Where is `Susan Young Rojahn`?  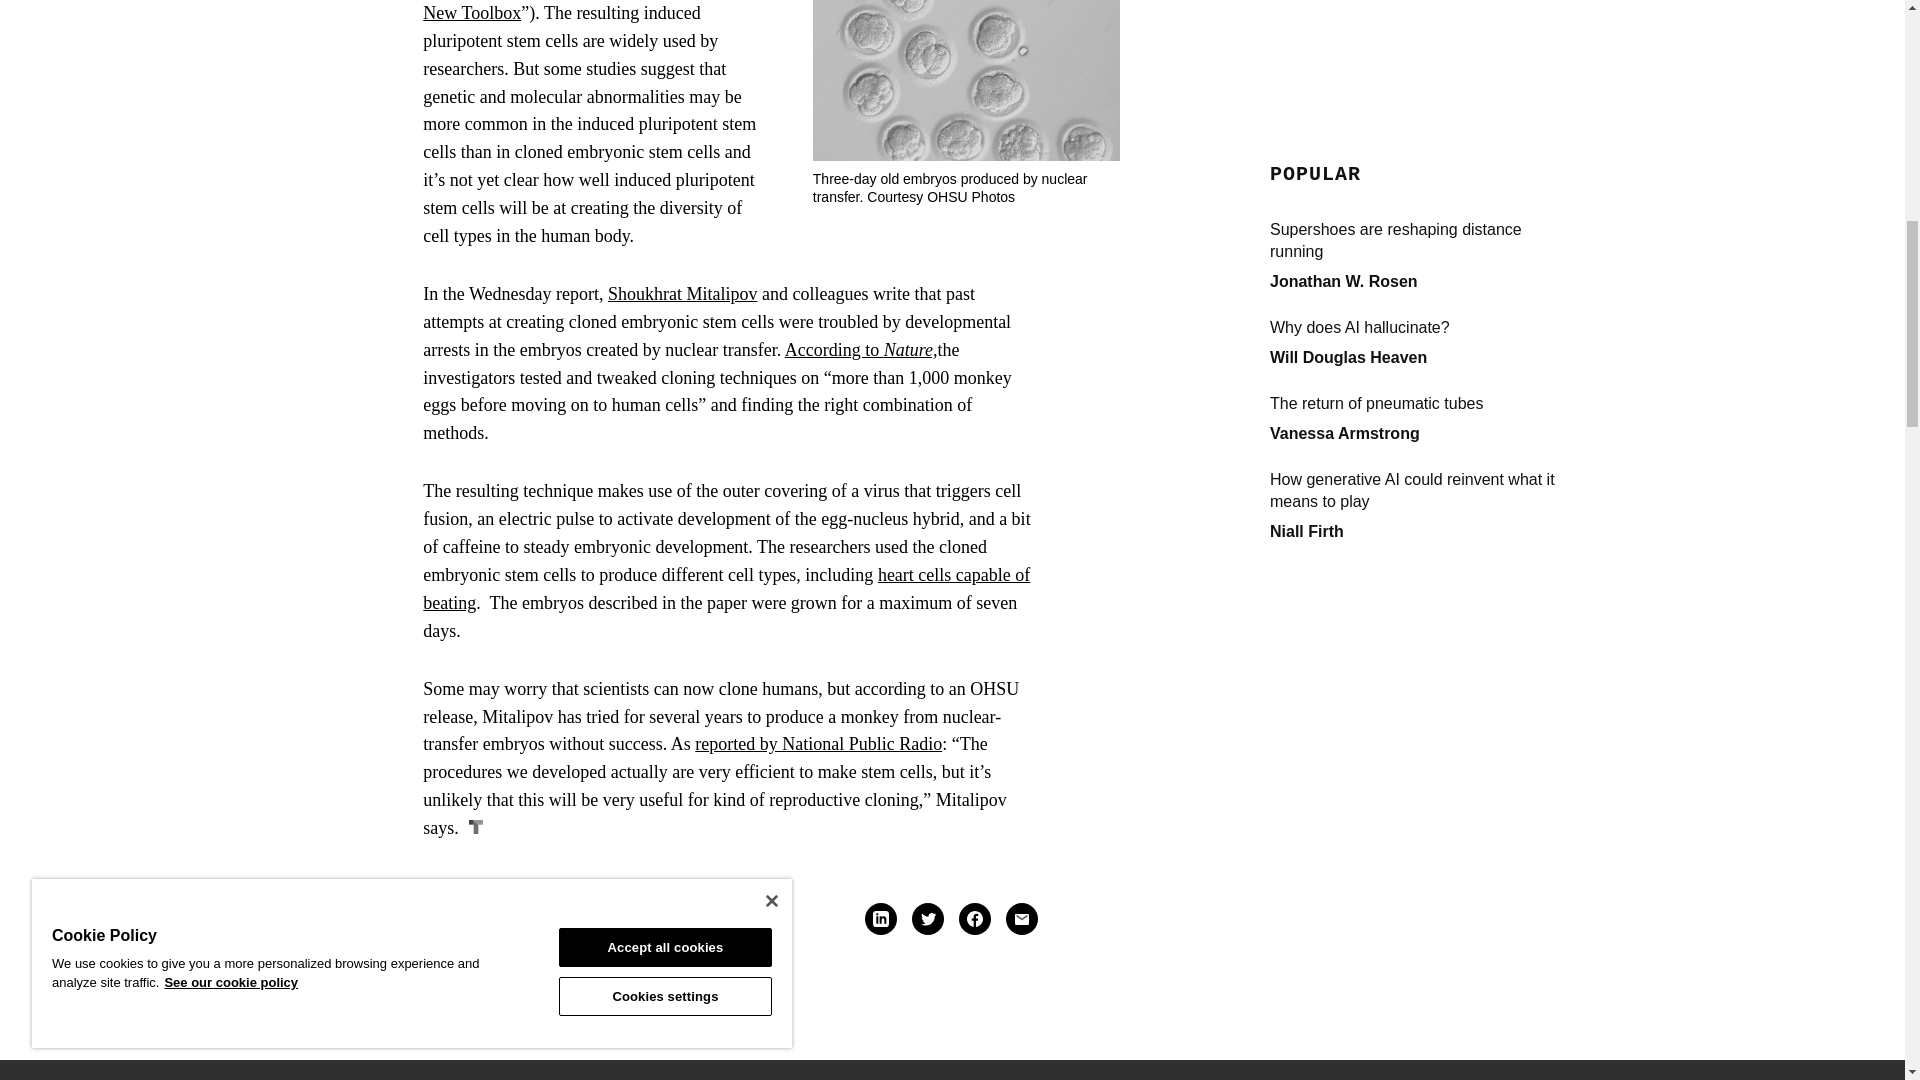
Susan Young Rojahn is located at coordinates (577, 918).